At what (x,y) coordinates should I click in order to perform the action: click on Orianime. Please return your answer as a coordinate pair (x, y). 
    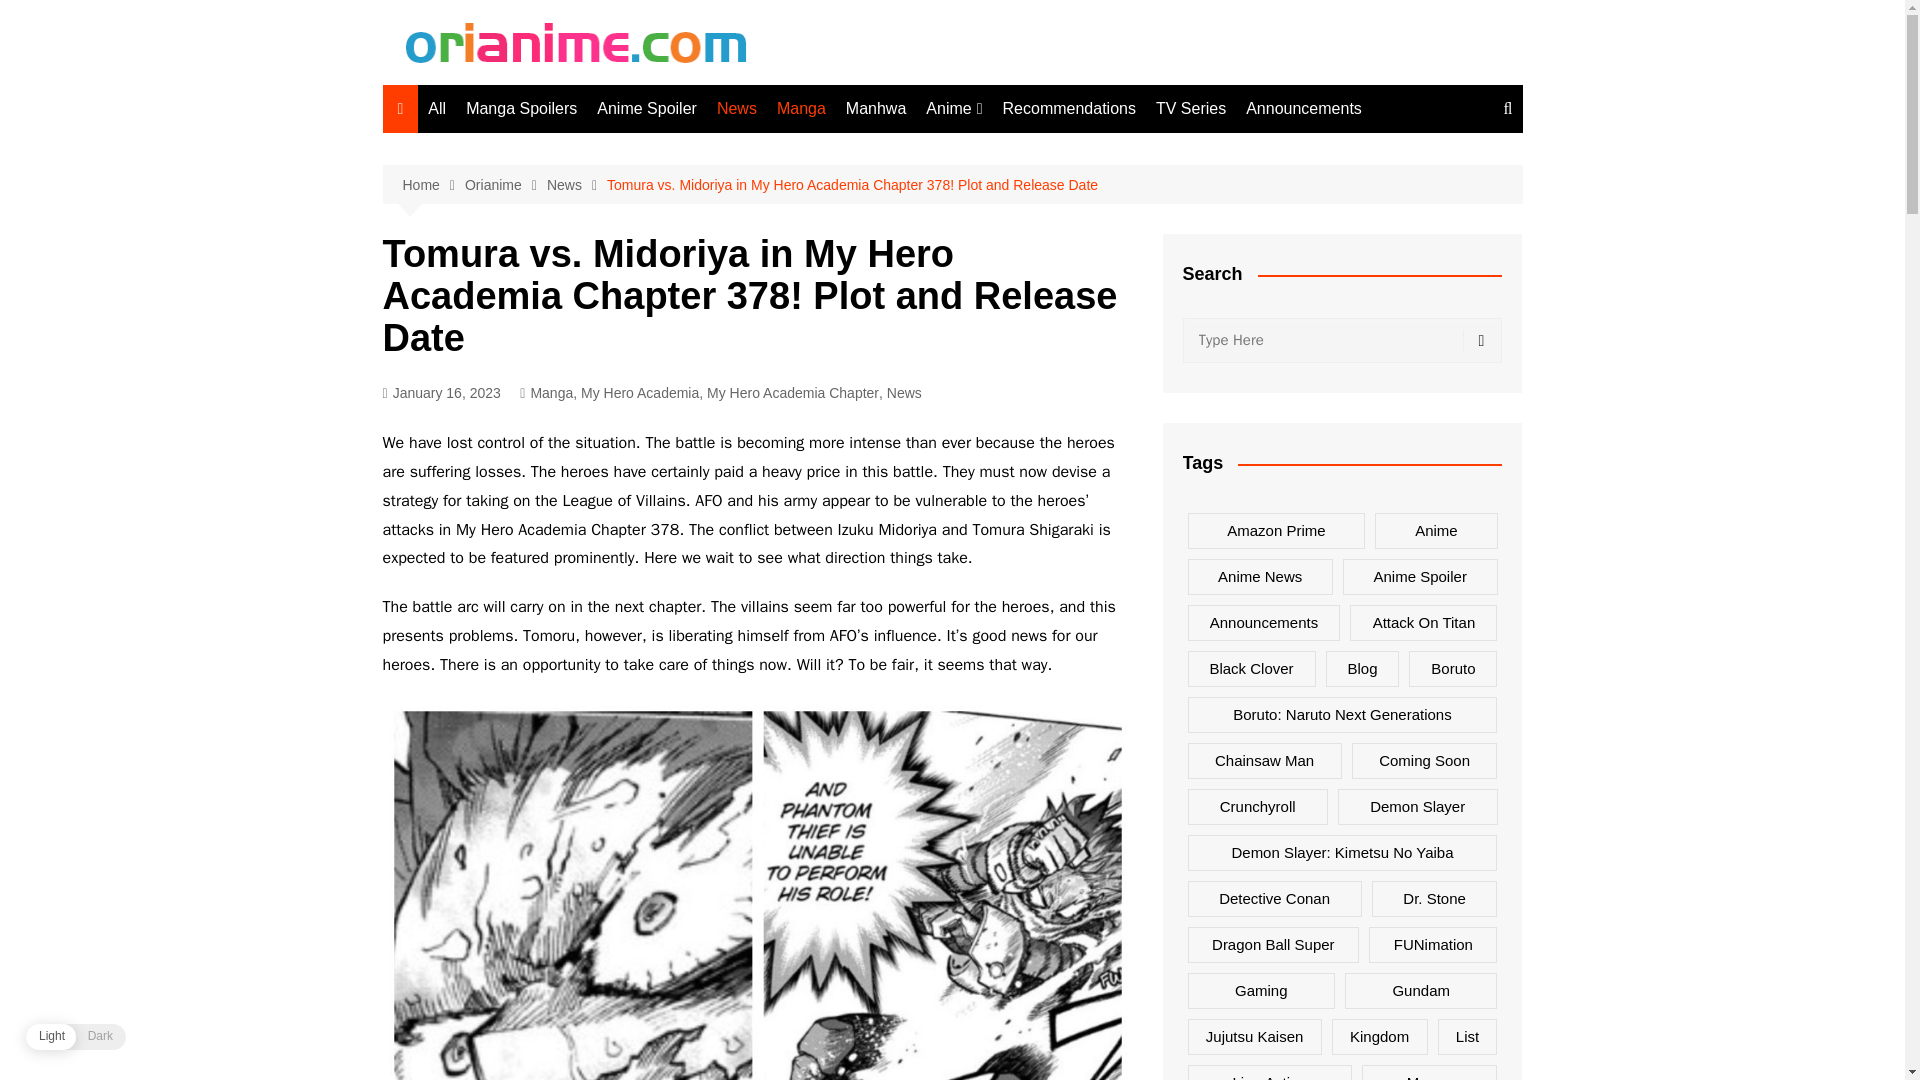
    Looking at the image, I should click on (506, 184).